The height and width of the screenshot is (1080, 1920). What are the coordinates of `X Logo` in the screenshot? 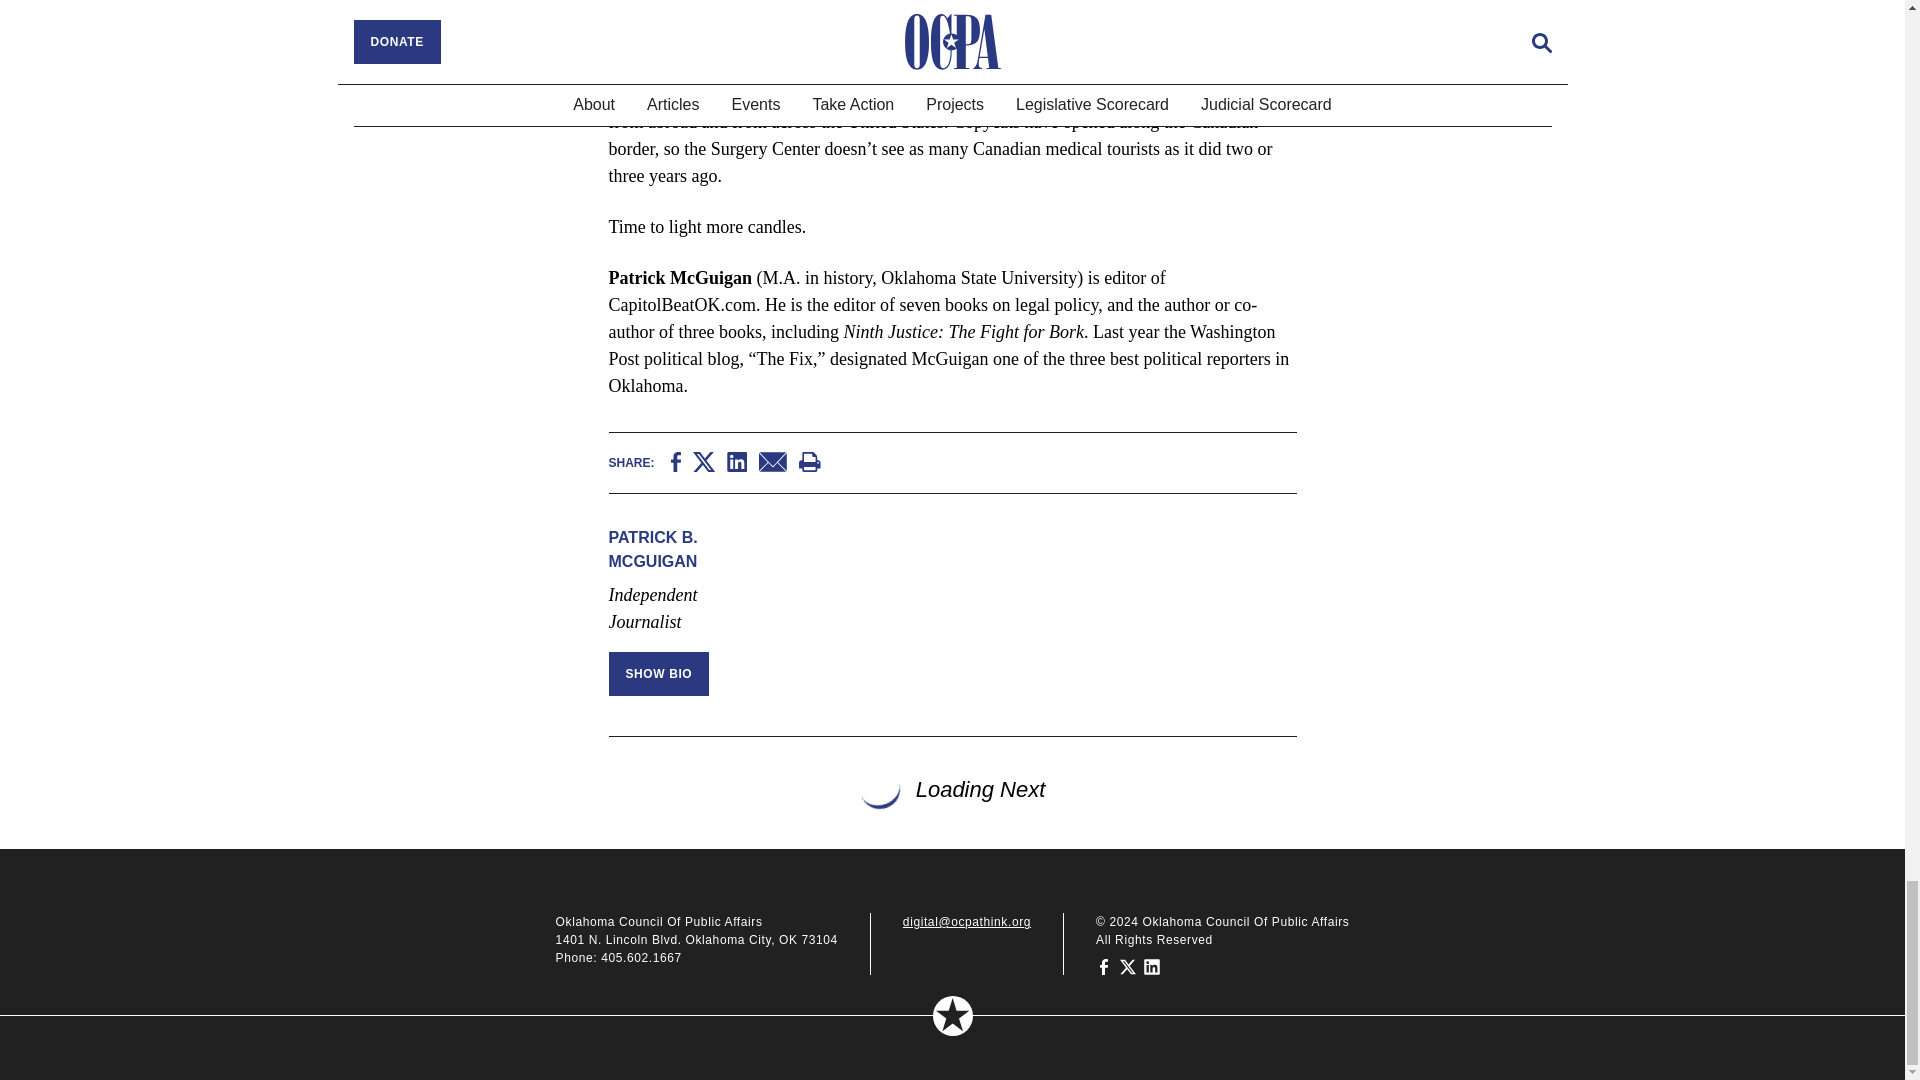 It's located at (704, 460).